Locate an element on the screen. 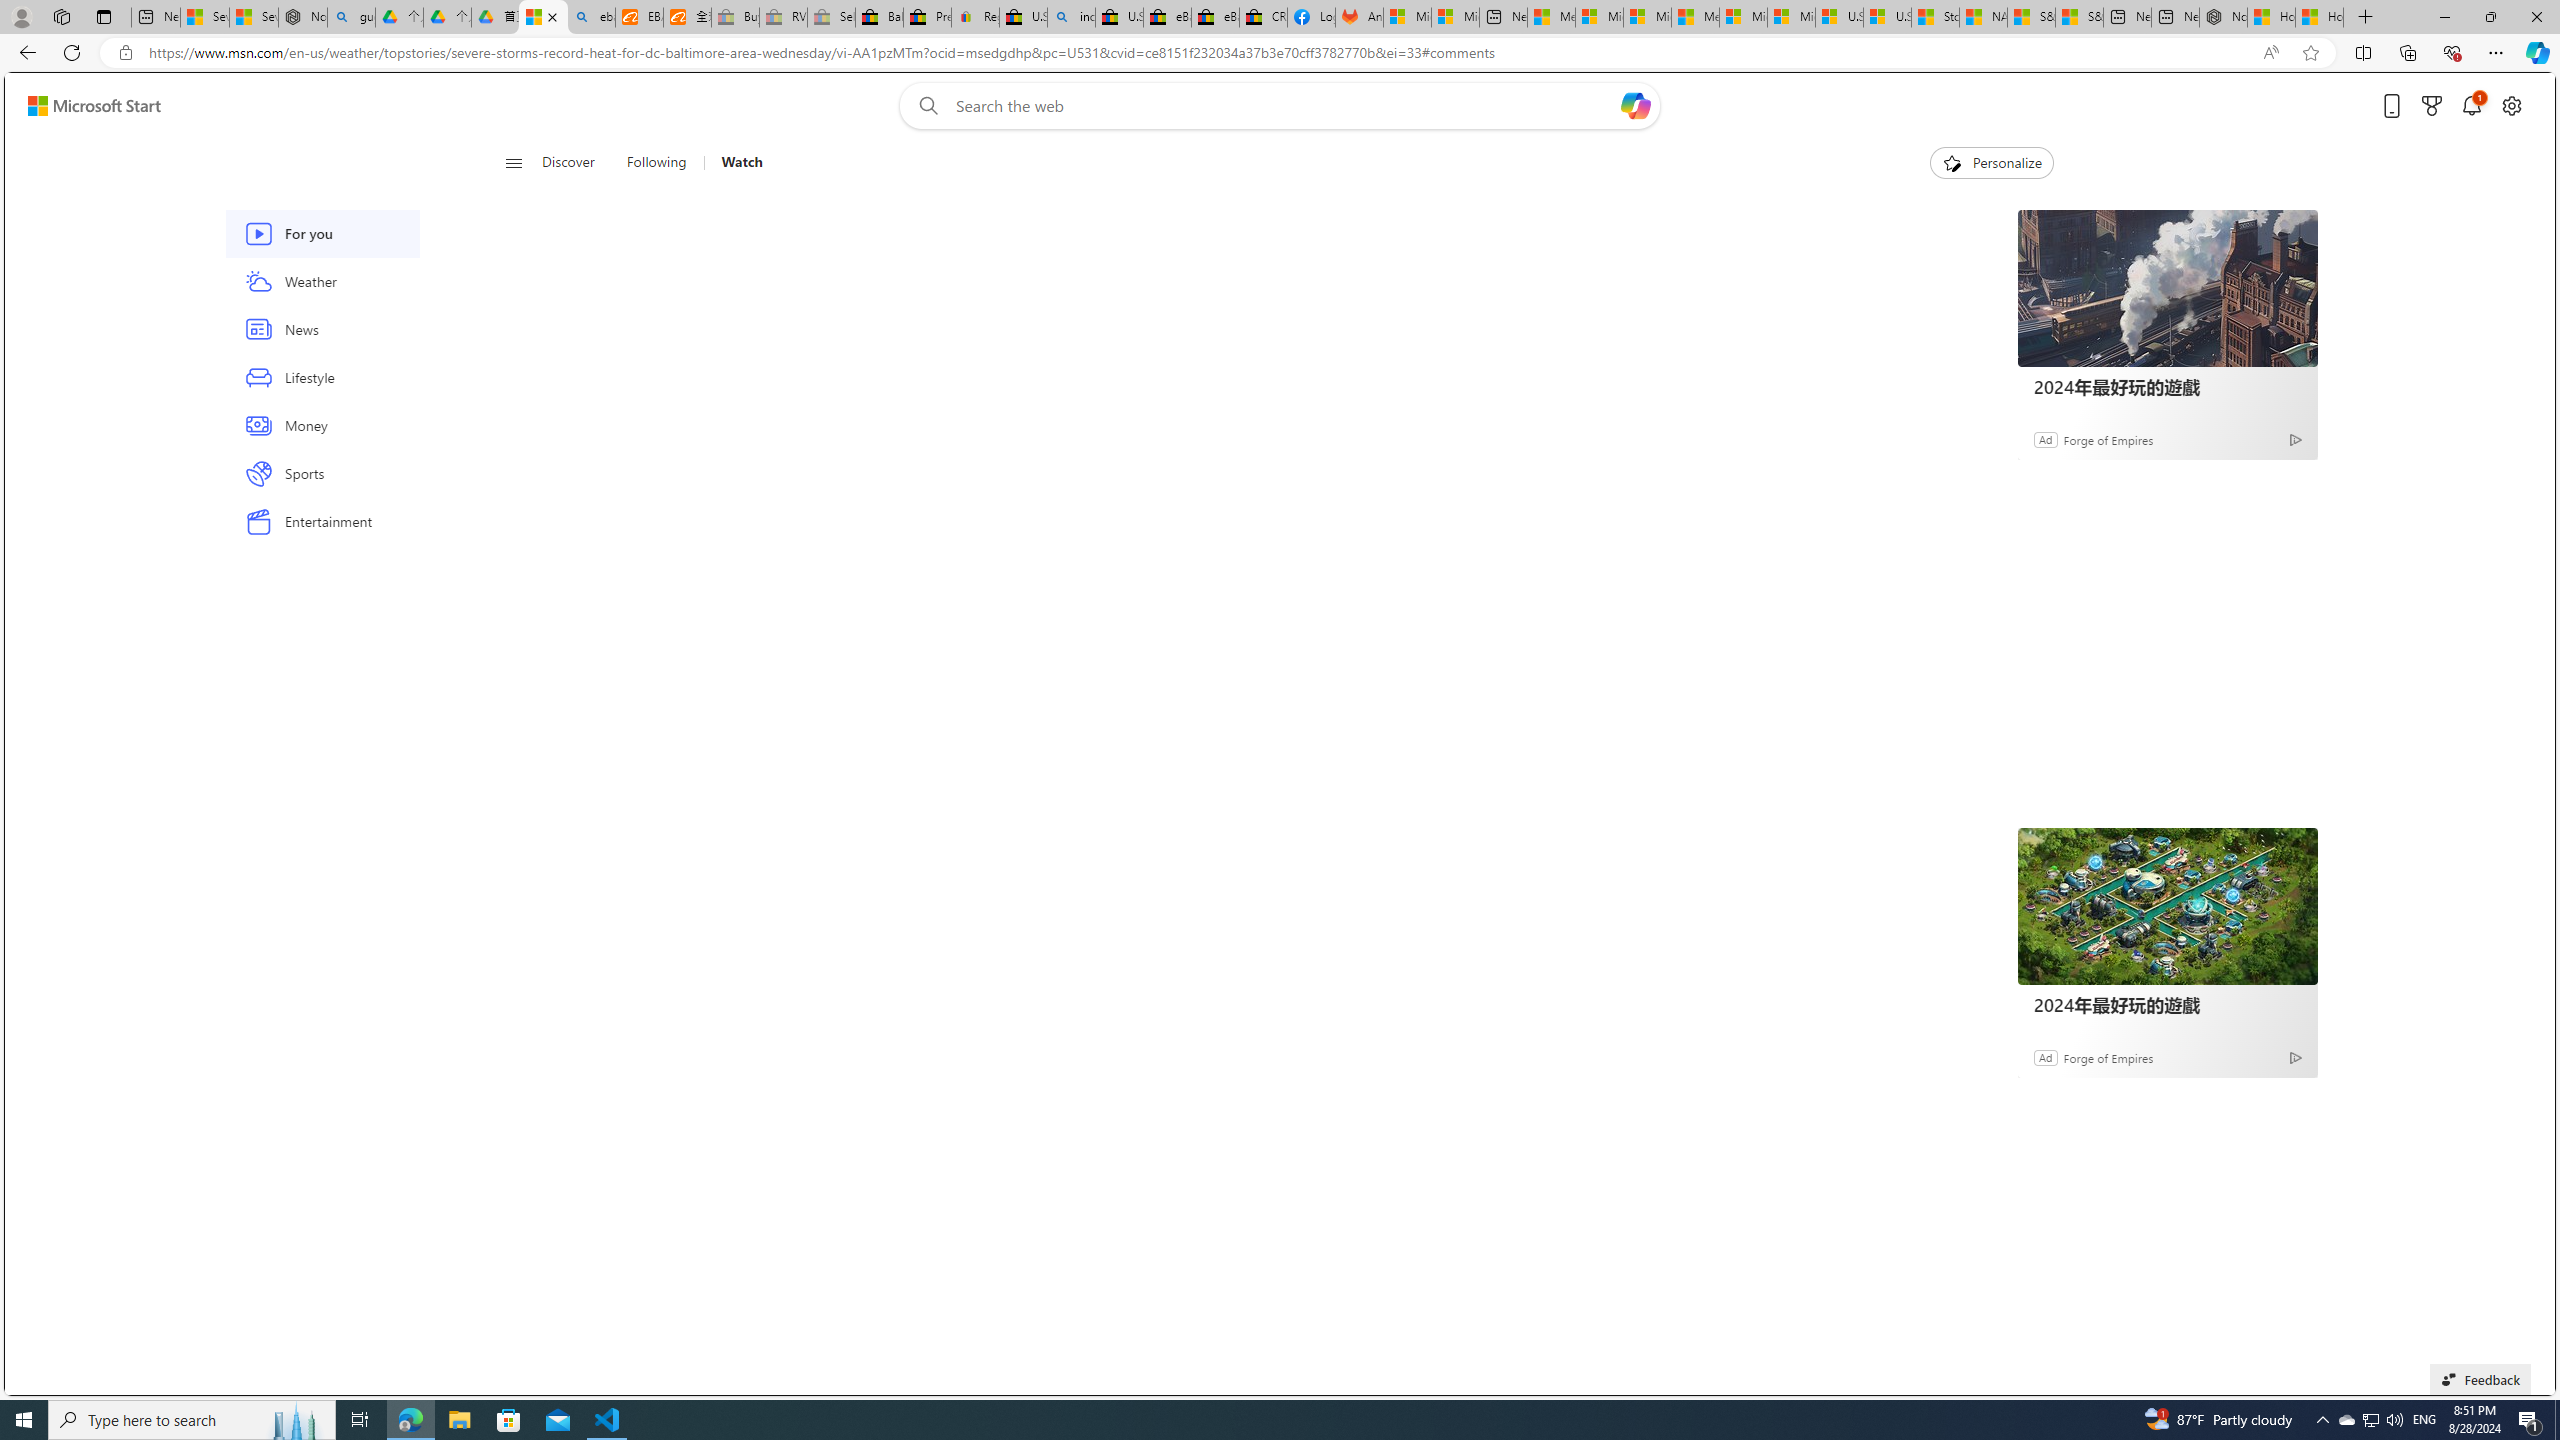 The height and width of the screenshot is (1440, 2560). Skip to footer is located at coordinates (82, 106).